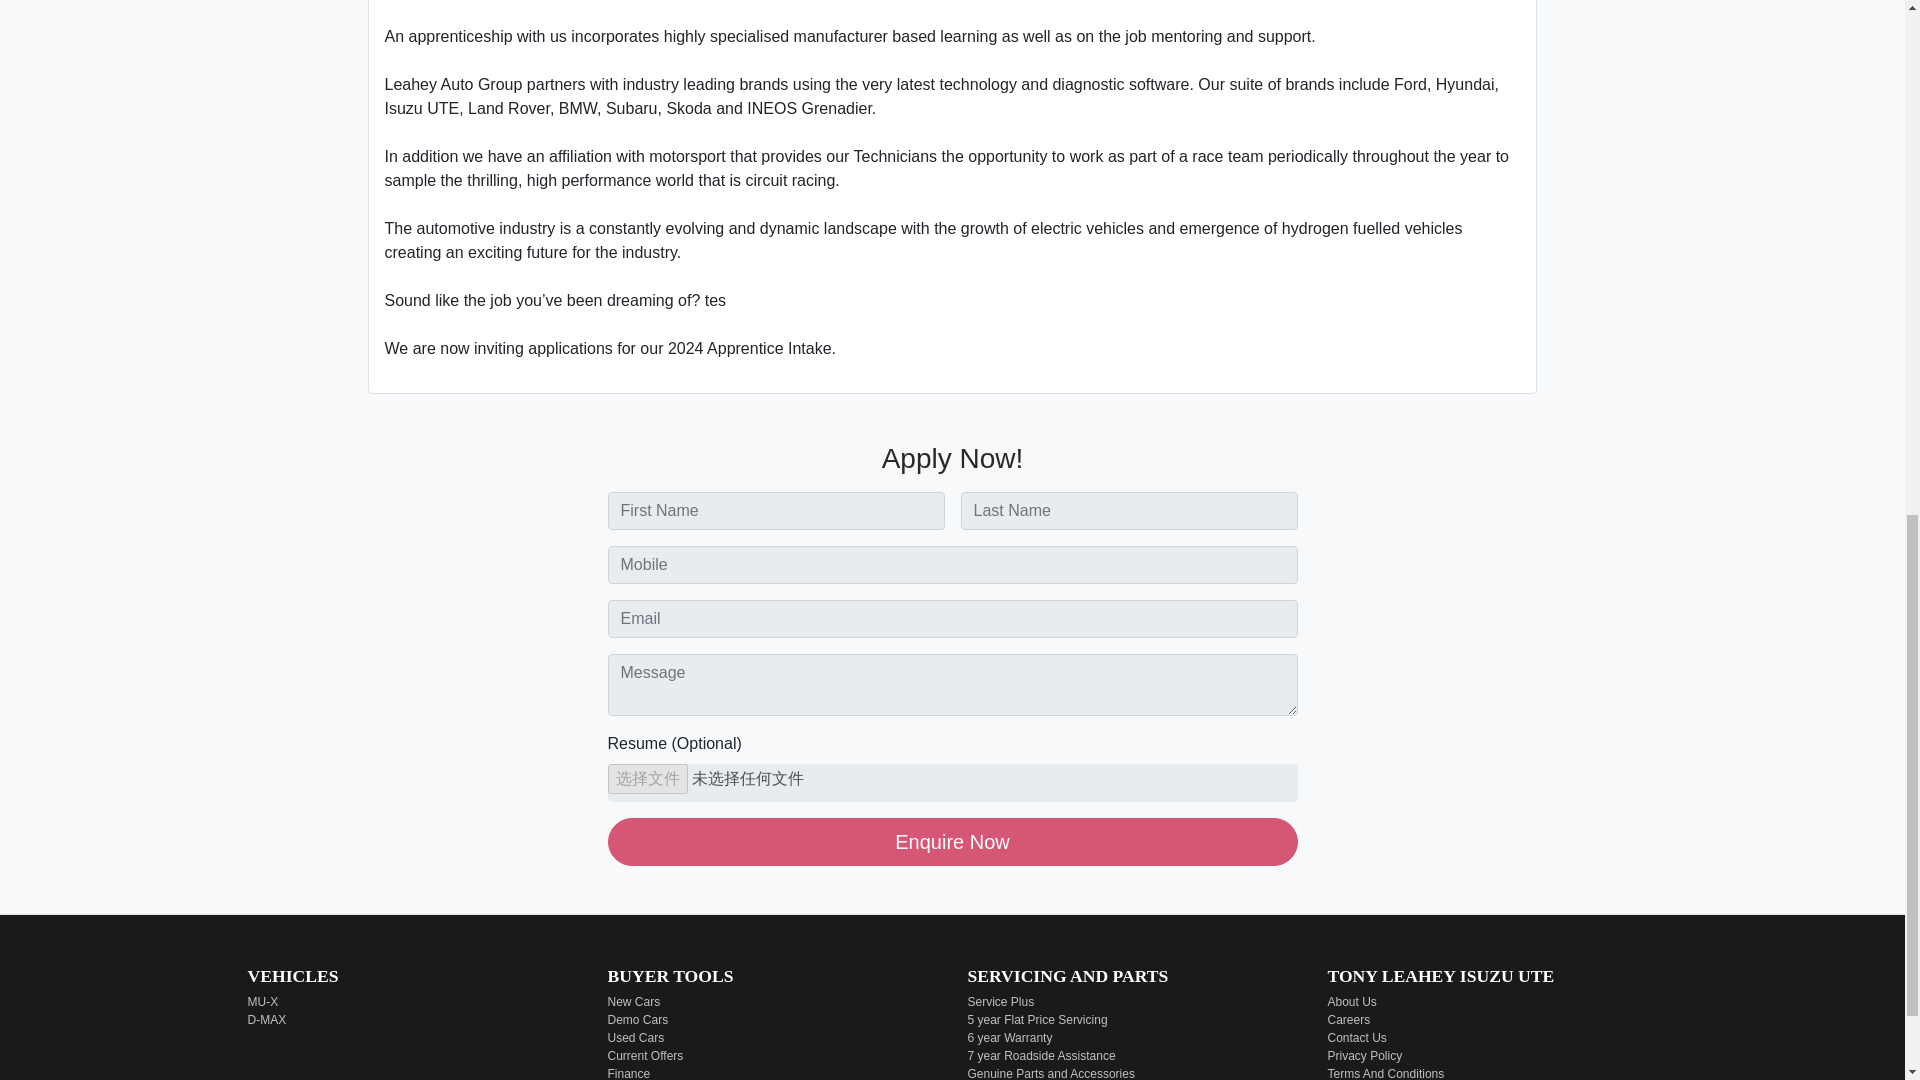 This screenshot has height=1080, width=1920. Describe the element at coordinates (1366, 1055) in the screenshot. I see `Privacy Policy` at that location.